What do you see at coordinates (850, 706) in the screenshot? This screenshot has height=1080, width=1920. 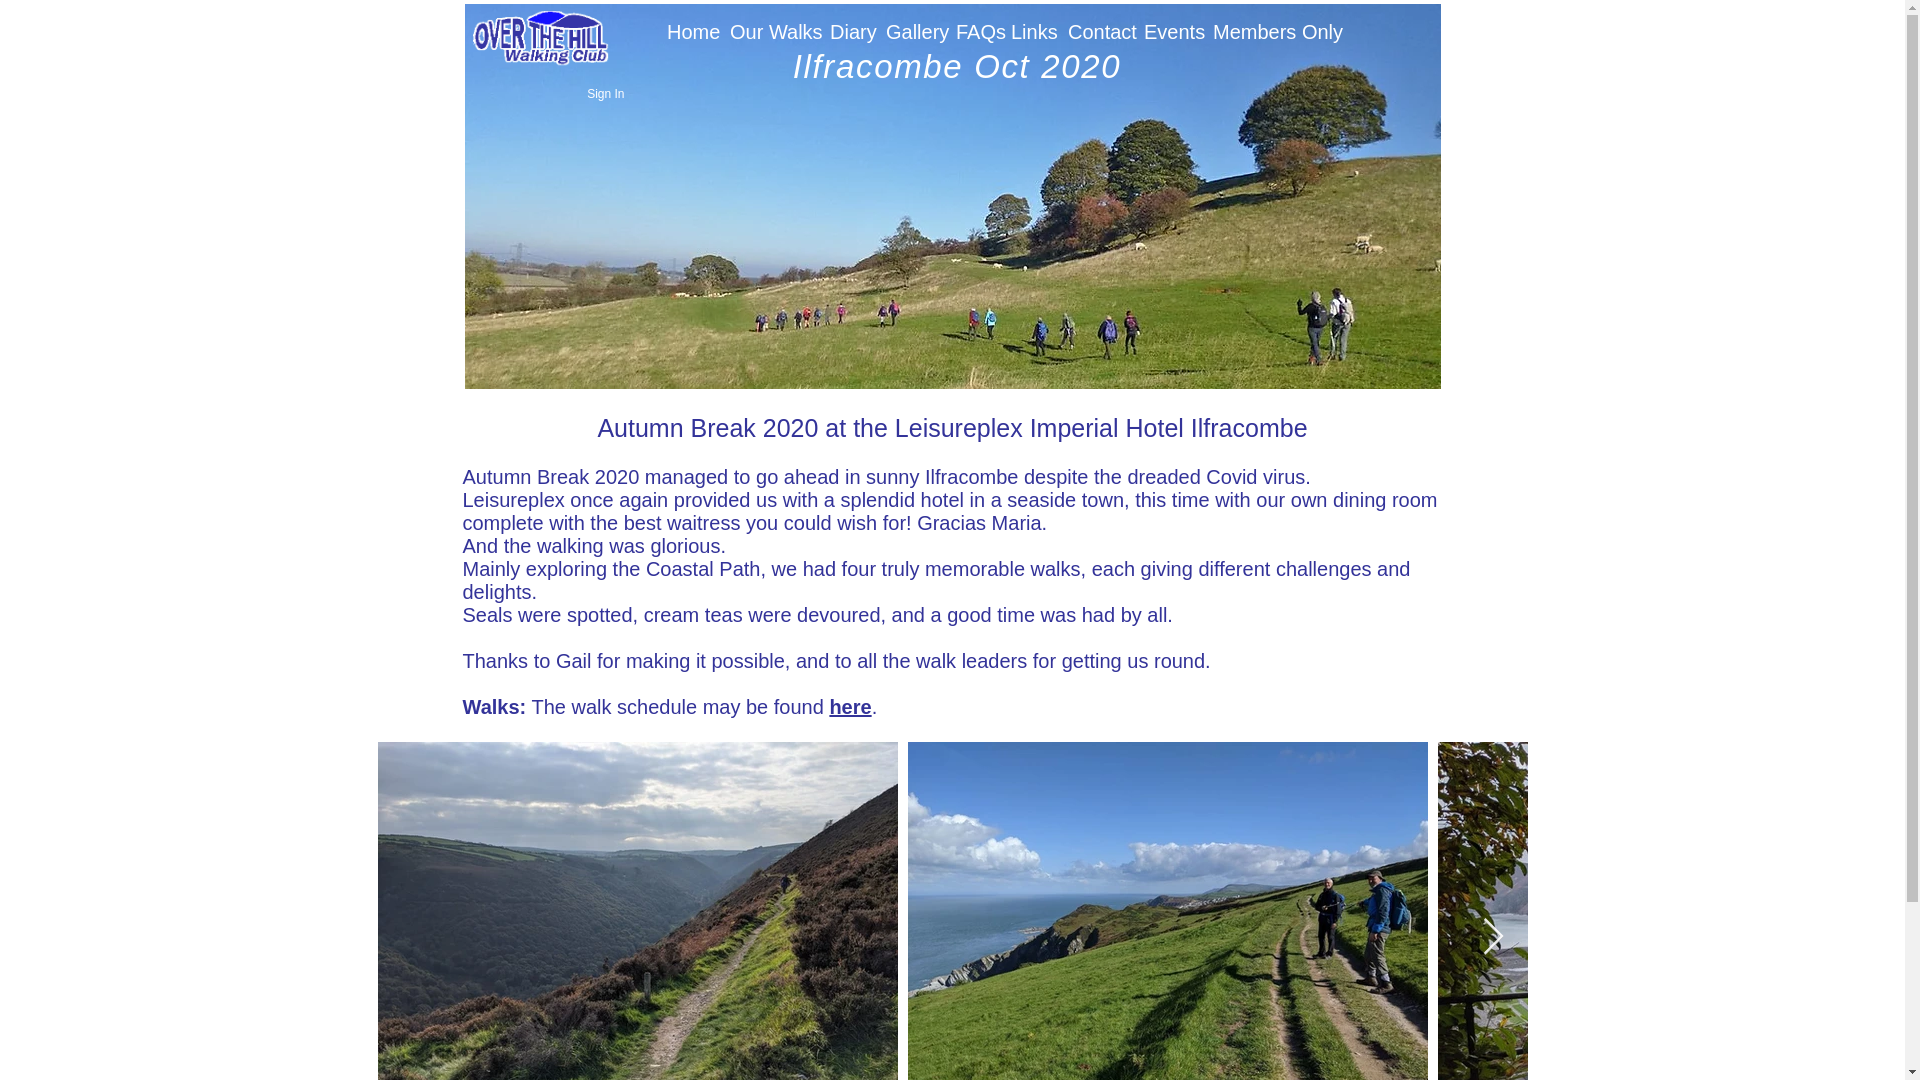 I see `here` at bounding box center [850, 706].